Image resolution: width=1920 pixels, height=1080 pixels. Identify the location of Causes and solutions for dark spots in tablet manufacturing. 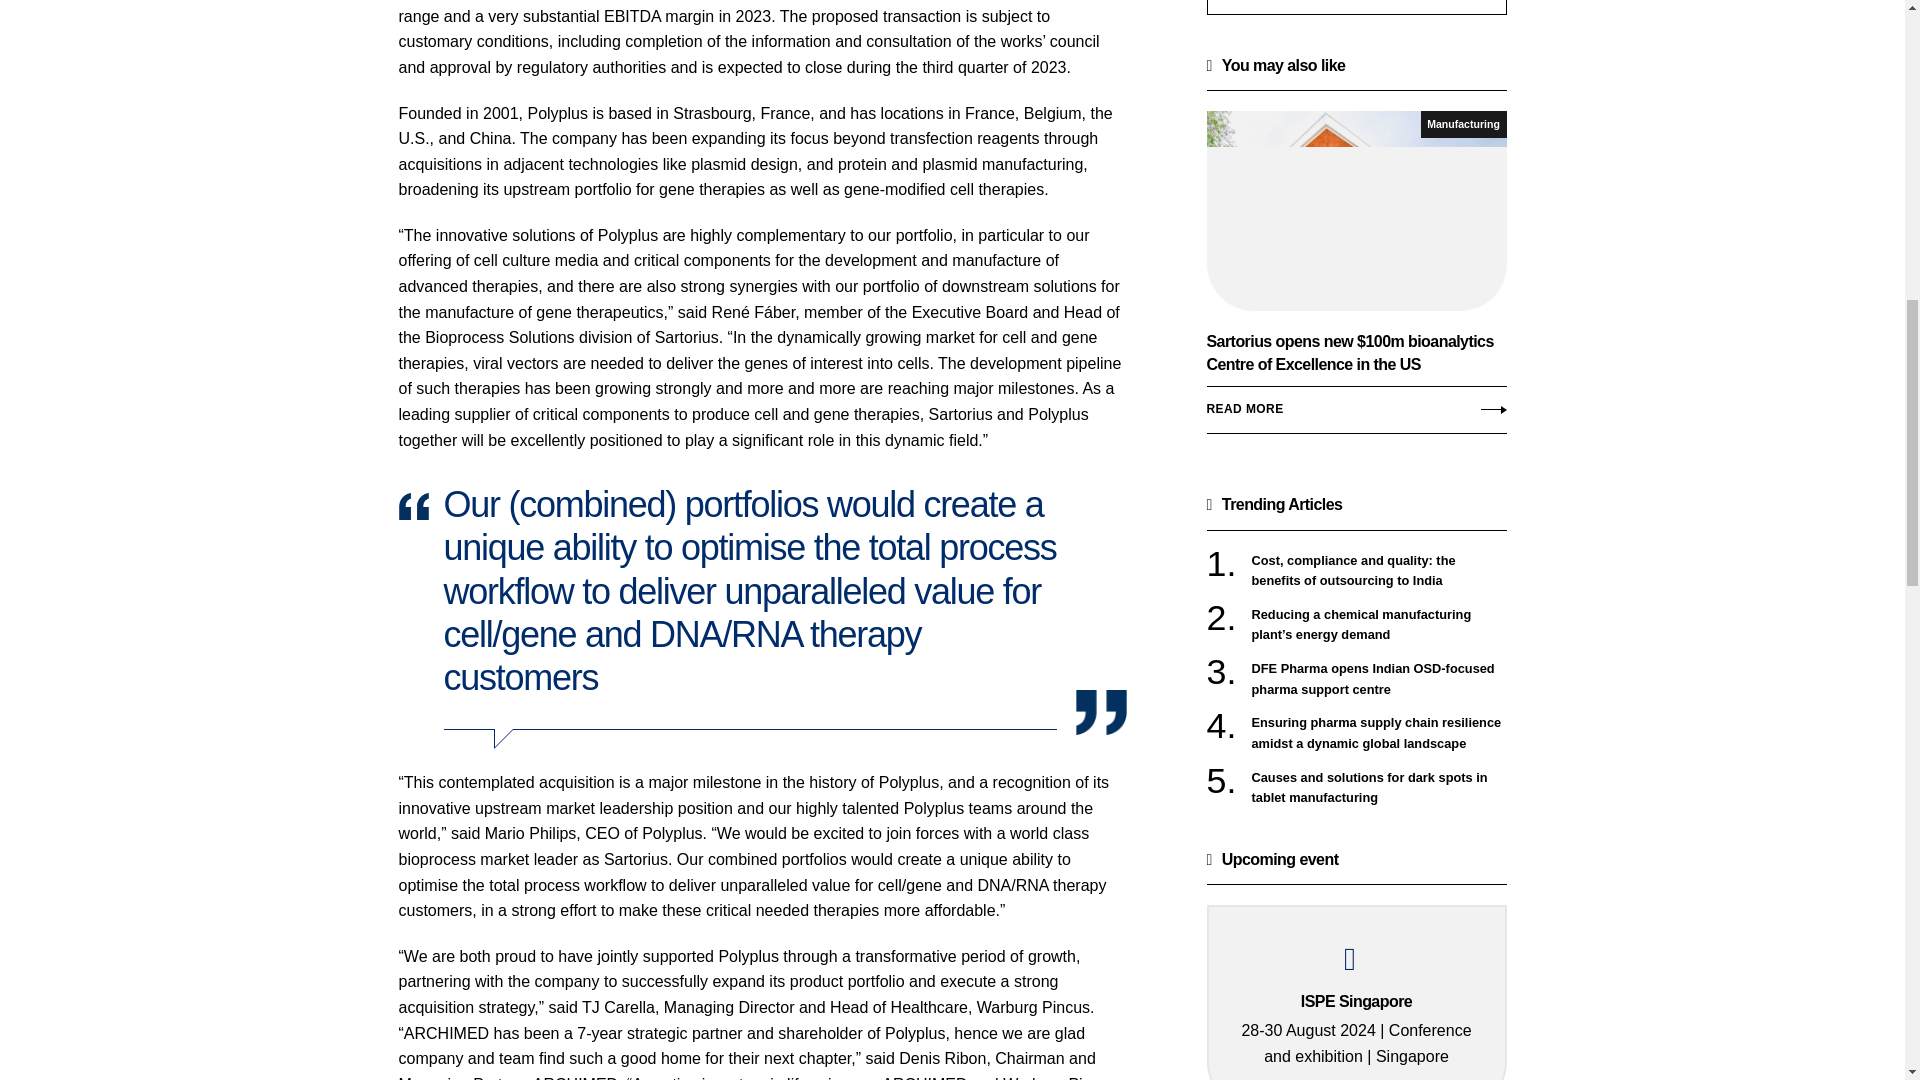
(1379, 788).